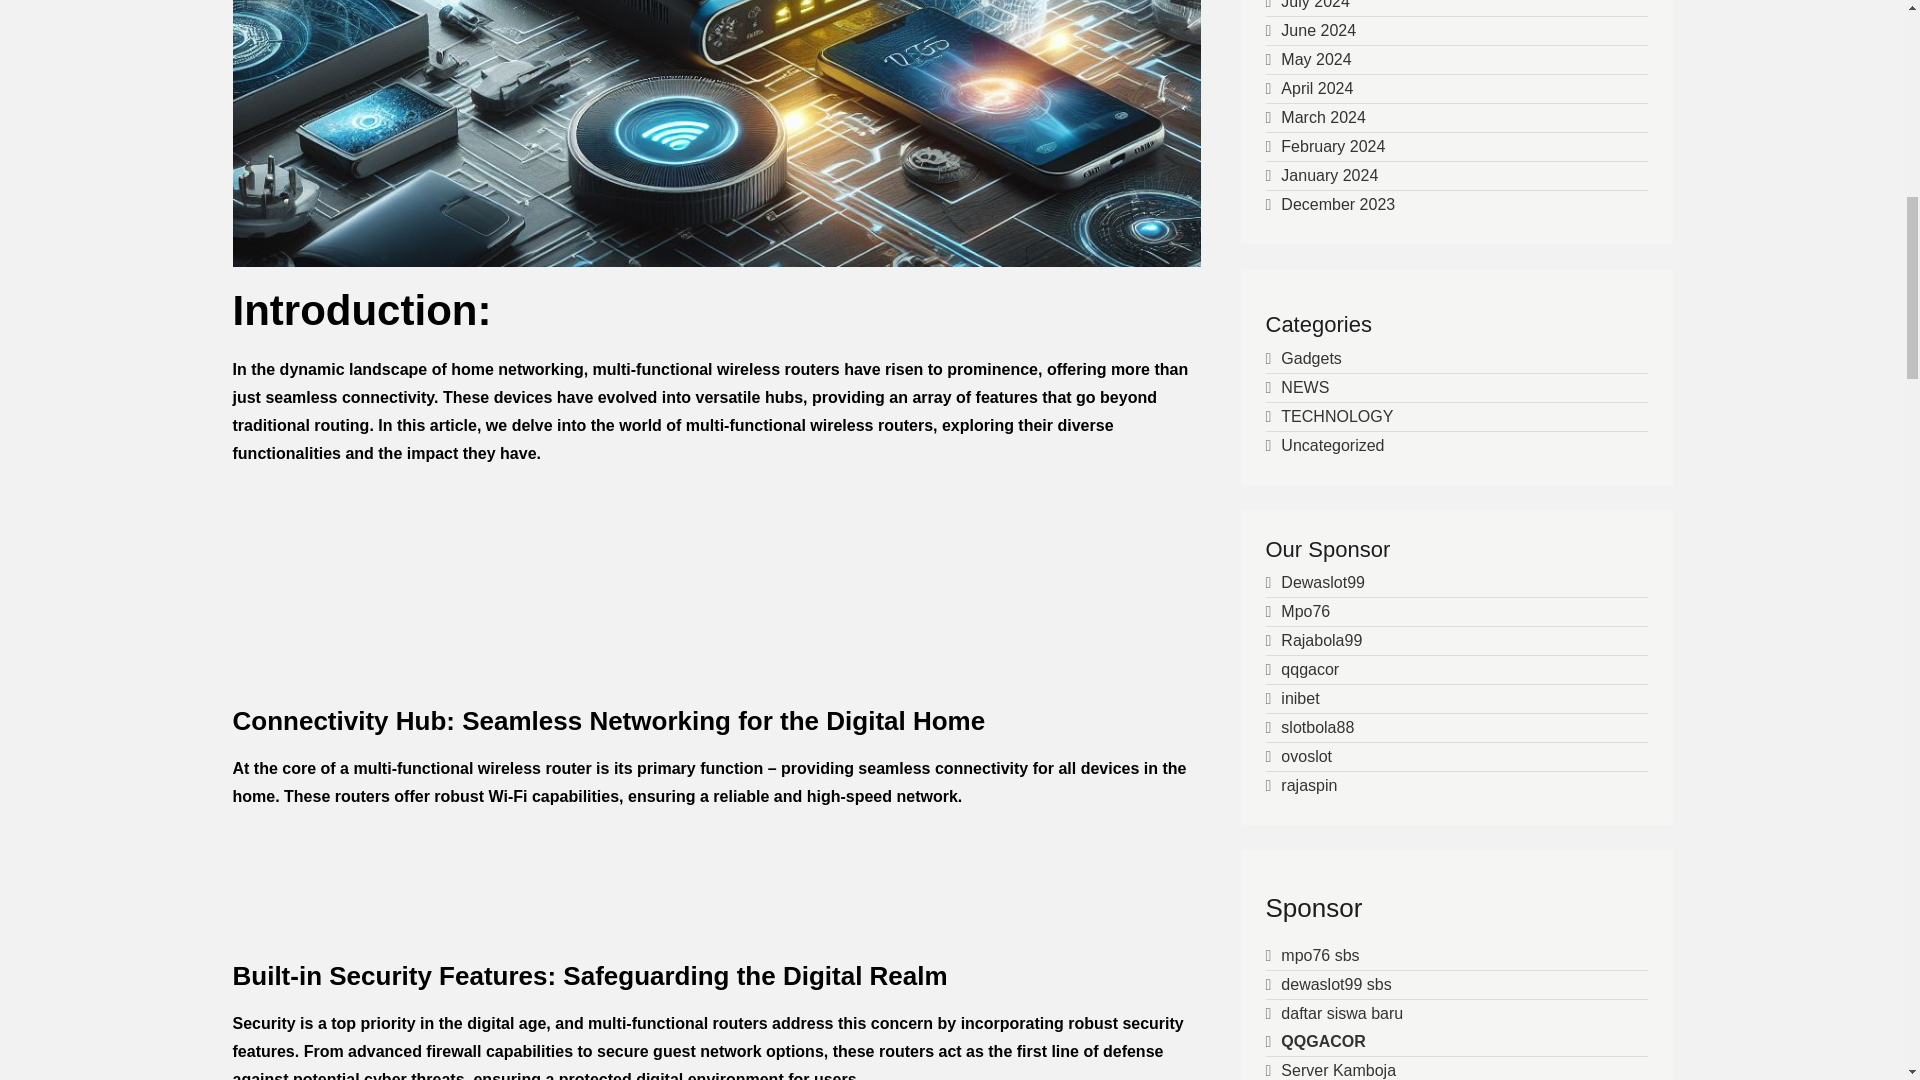 The image size is (1920, 1080). What do you see at coordinates (1316, 88) in the screenshot?
I see `April 2024` at bounding box center [1316, 88].